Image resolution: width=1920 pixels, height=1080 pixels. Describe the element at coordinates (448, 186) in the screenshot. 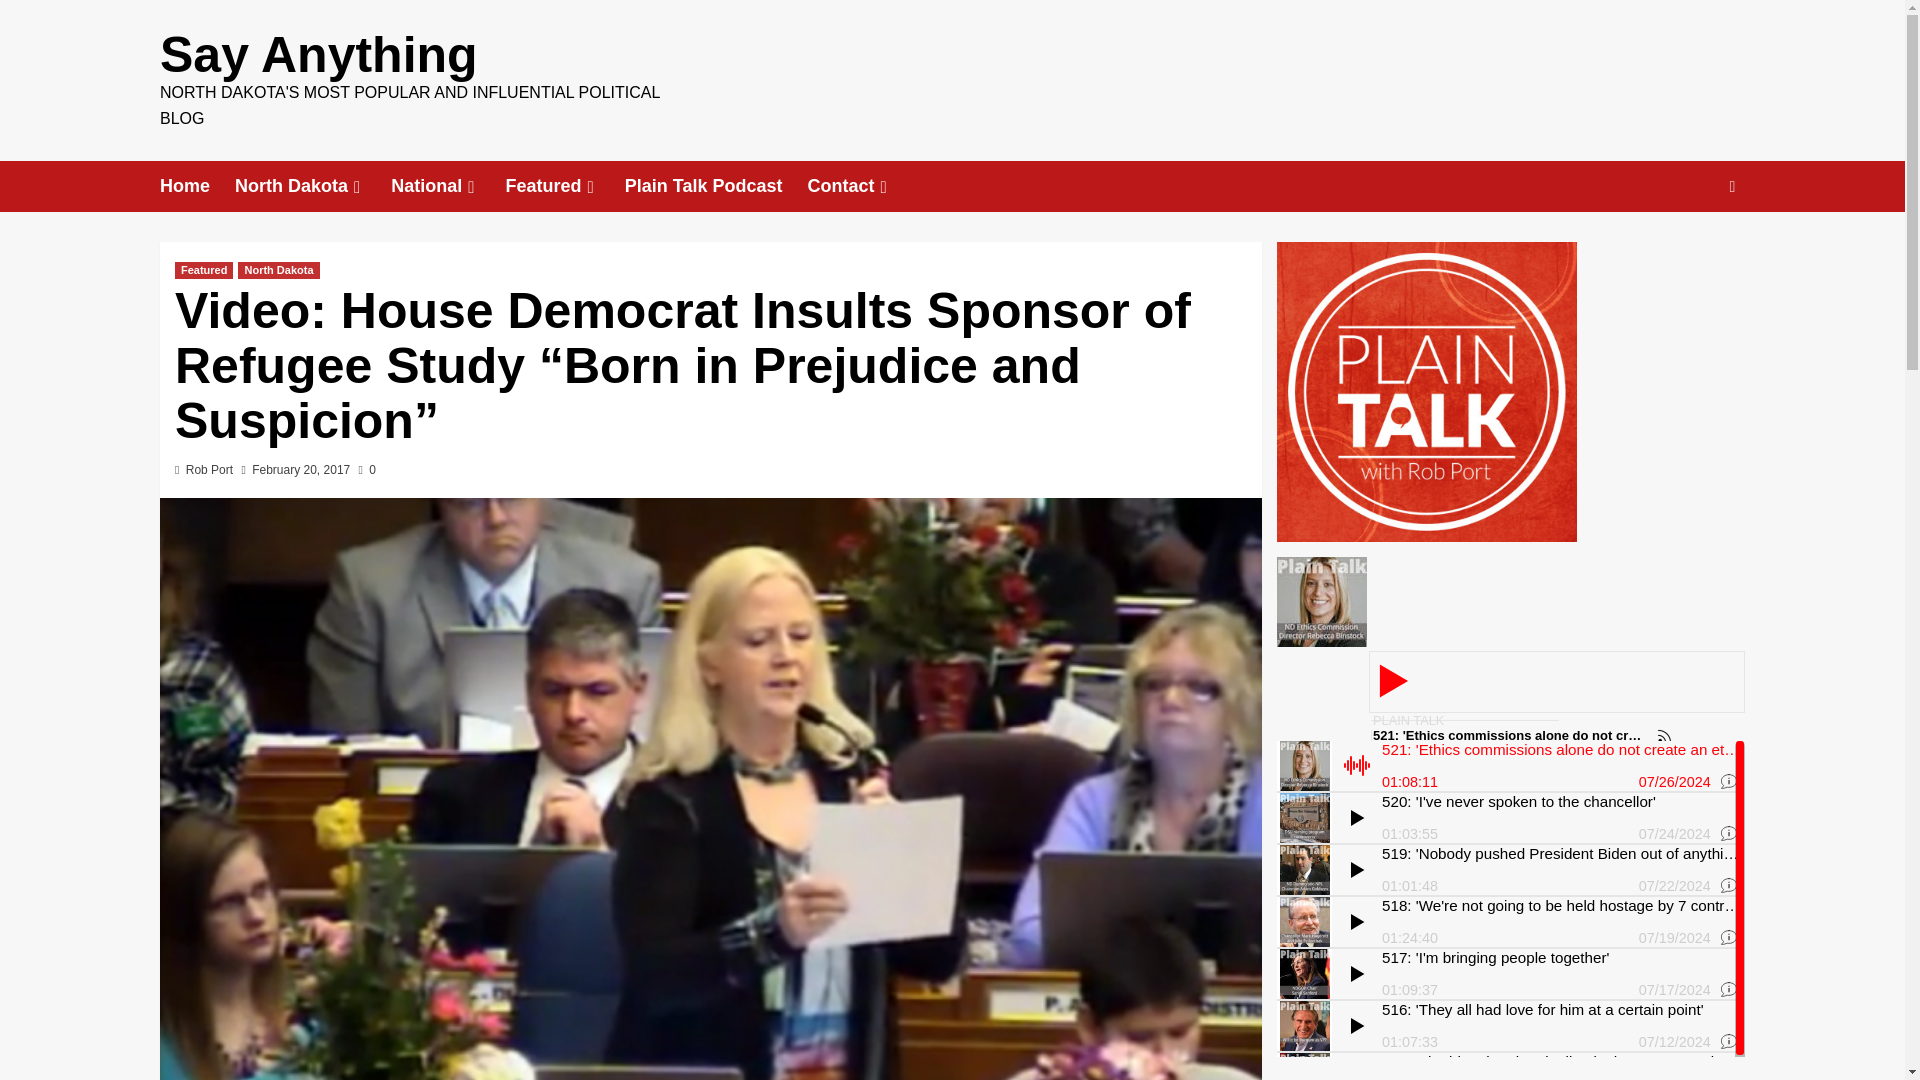

I see `National` at that location.